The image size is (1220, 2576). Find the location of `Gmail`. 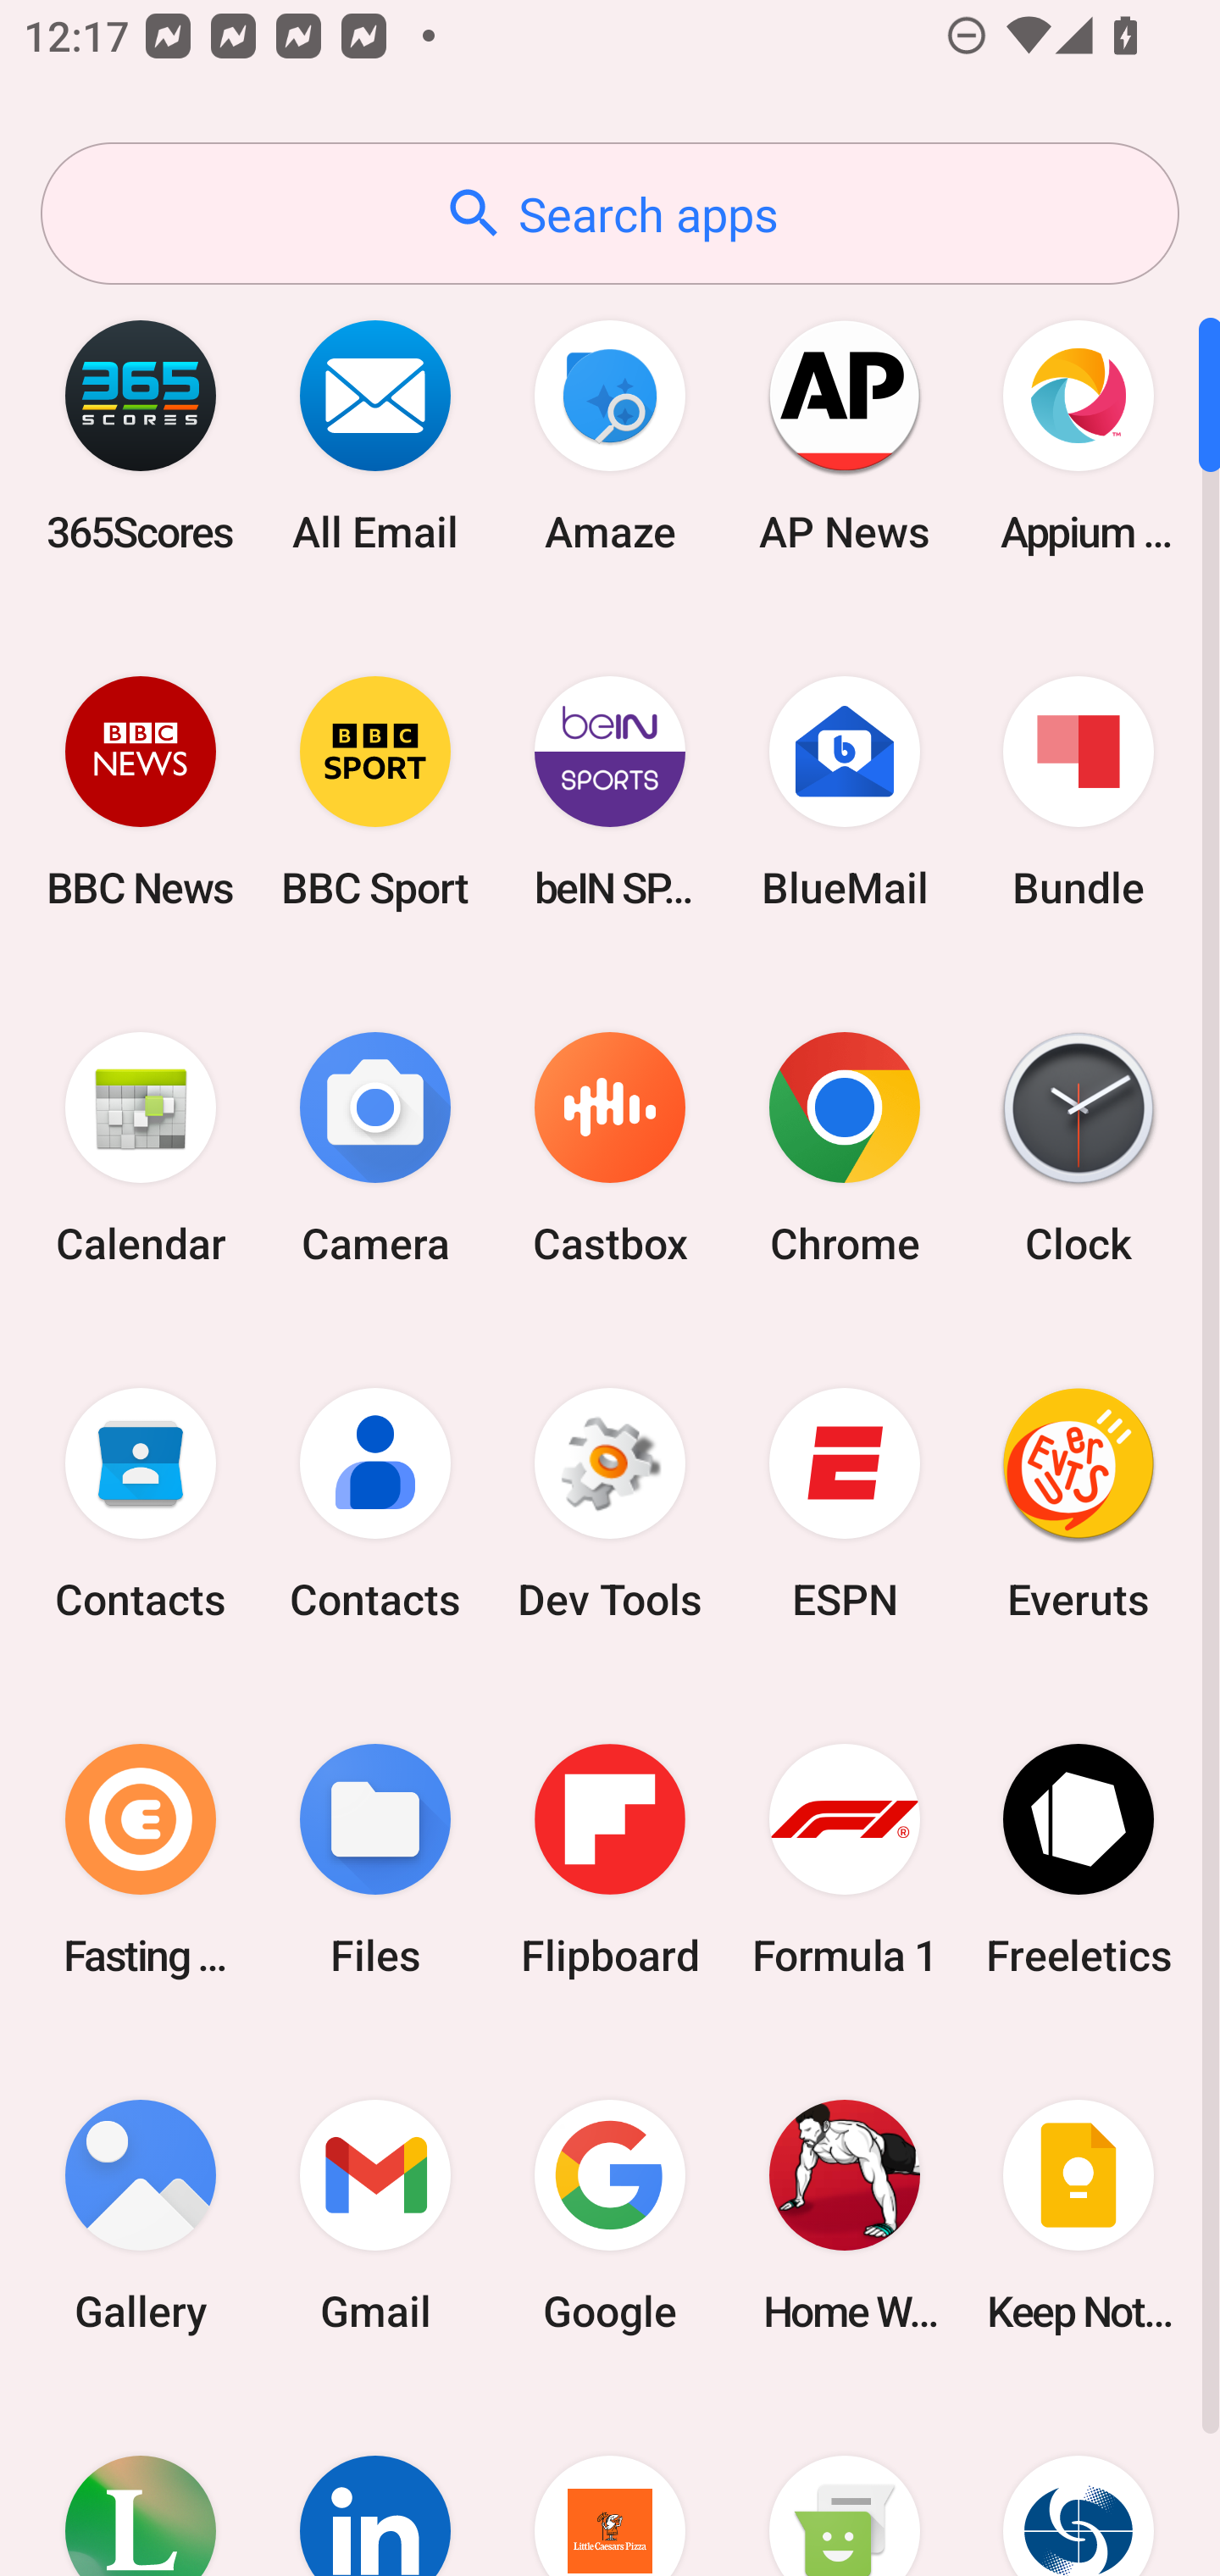

Gmail is located at coordinates (375, 2215).